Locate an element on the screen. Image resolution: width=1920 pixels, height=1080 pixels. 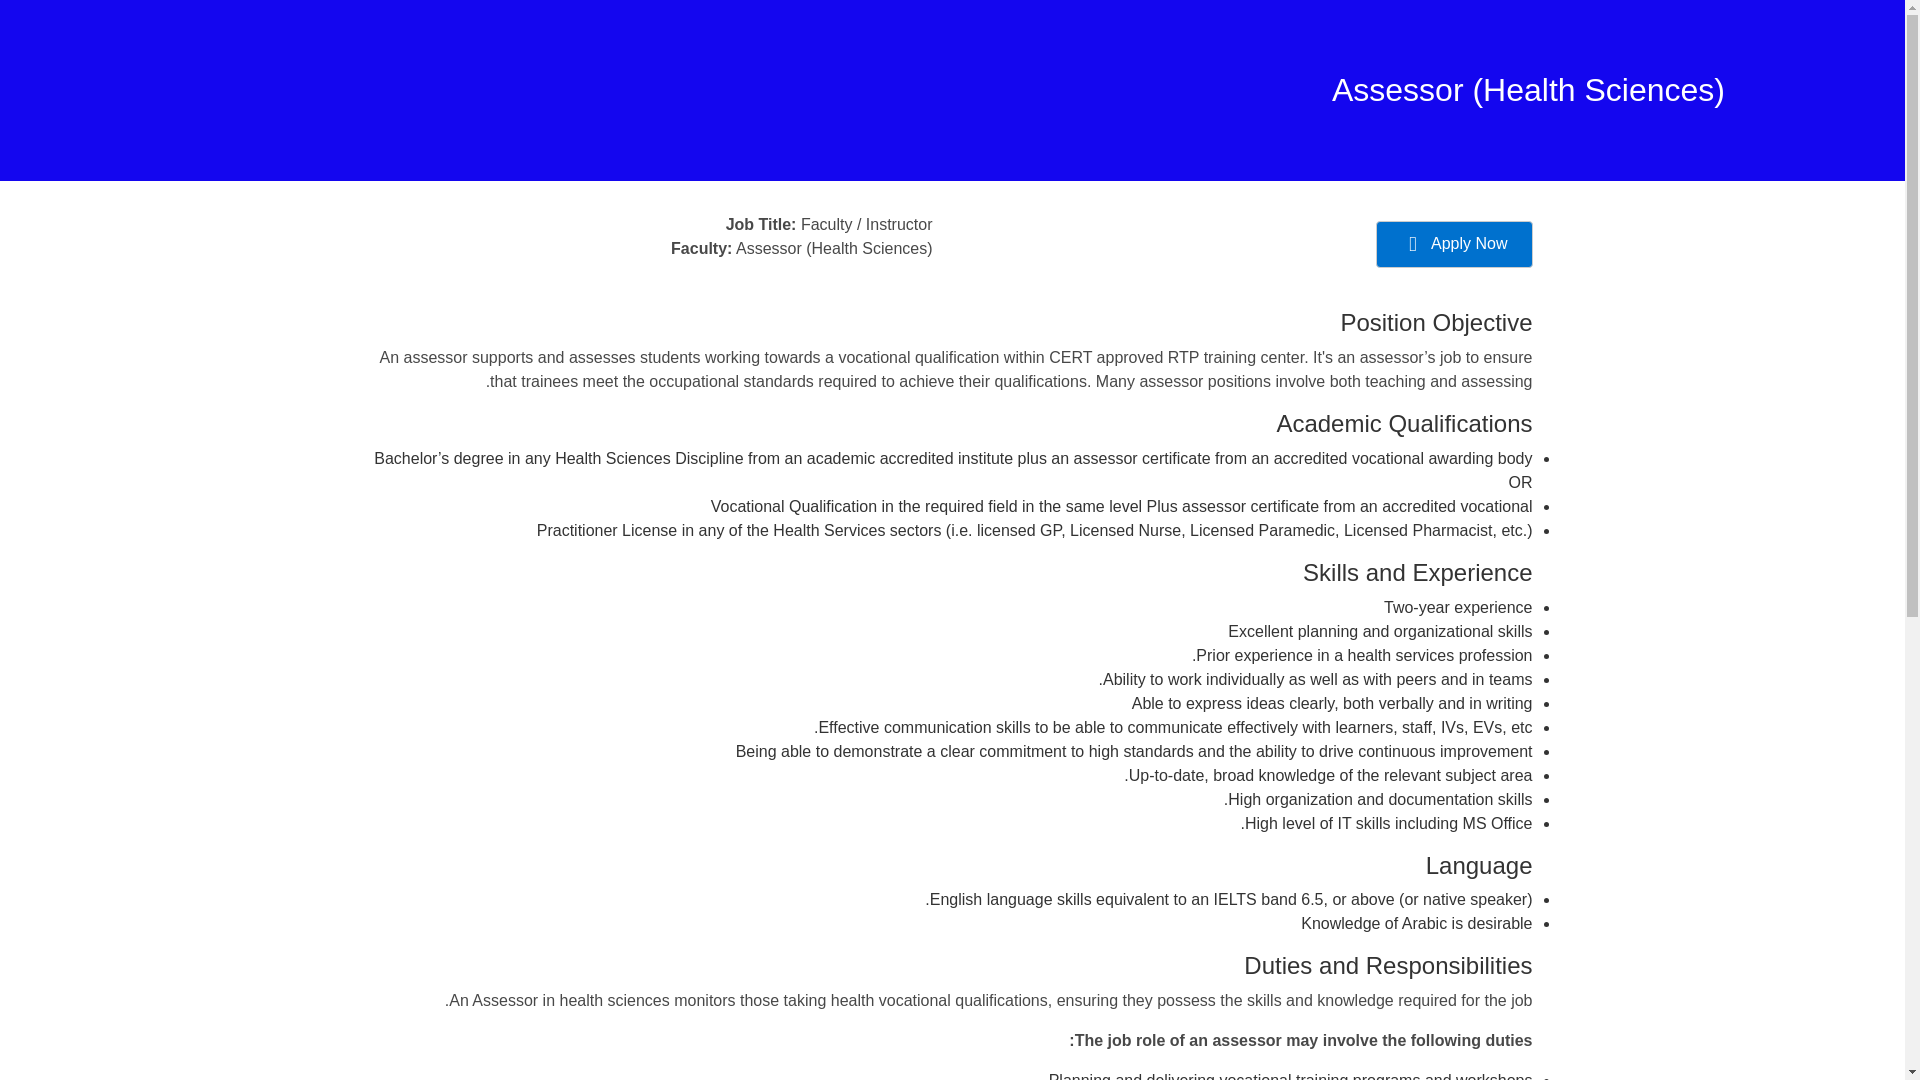
Register for IELTS is located at coordinates (1154, 678).